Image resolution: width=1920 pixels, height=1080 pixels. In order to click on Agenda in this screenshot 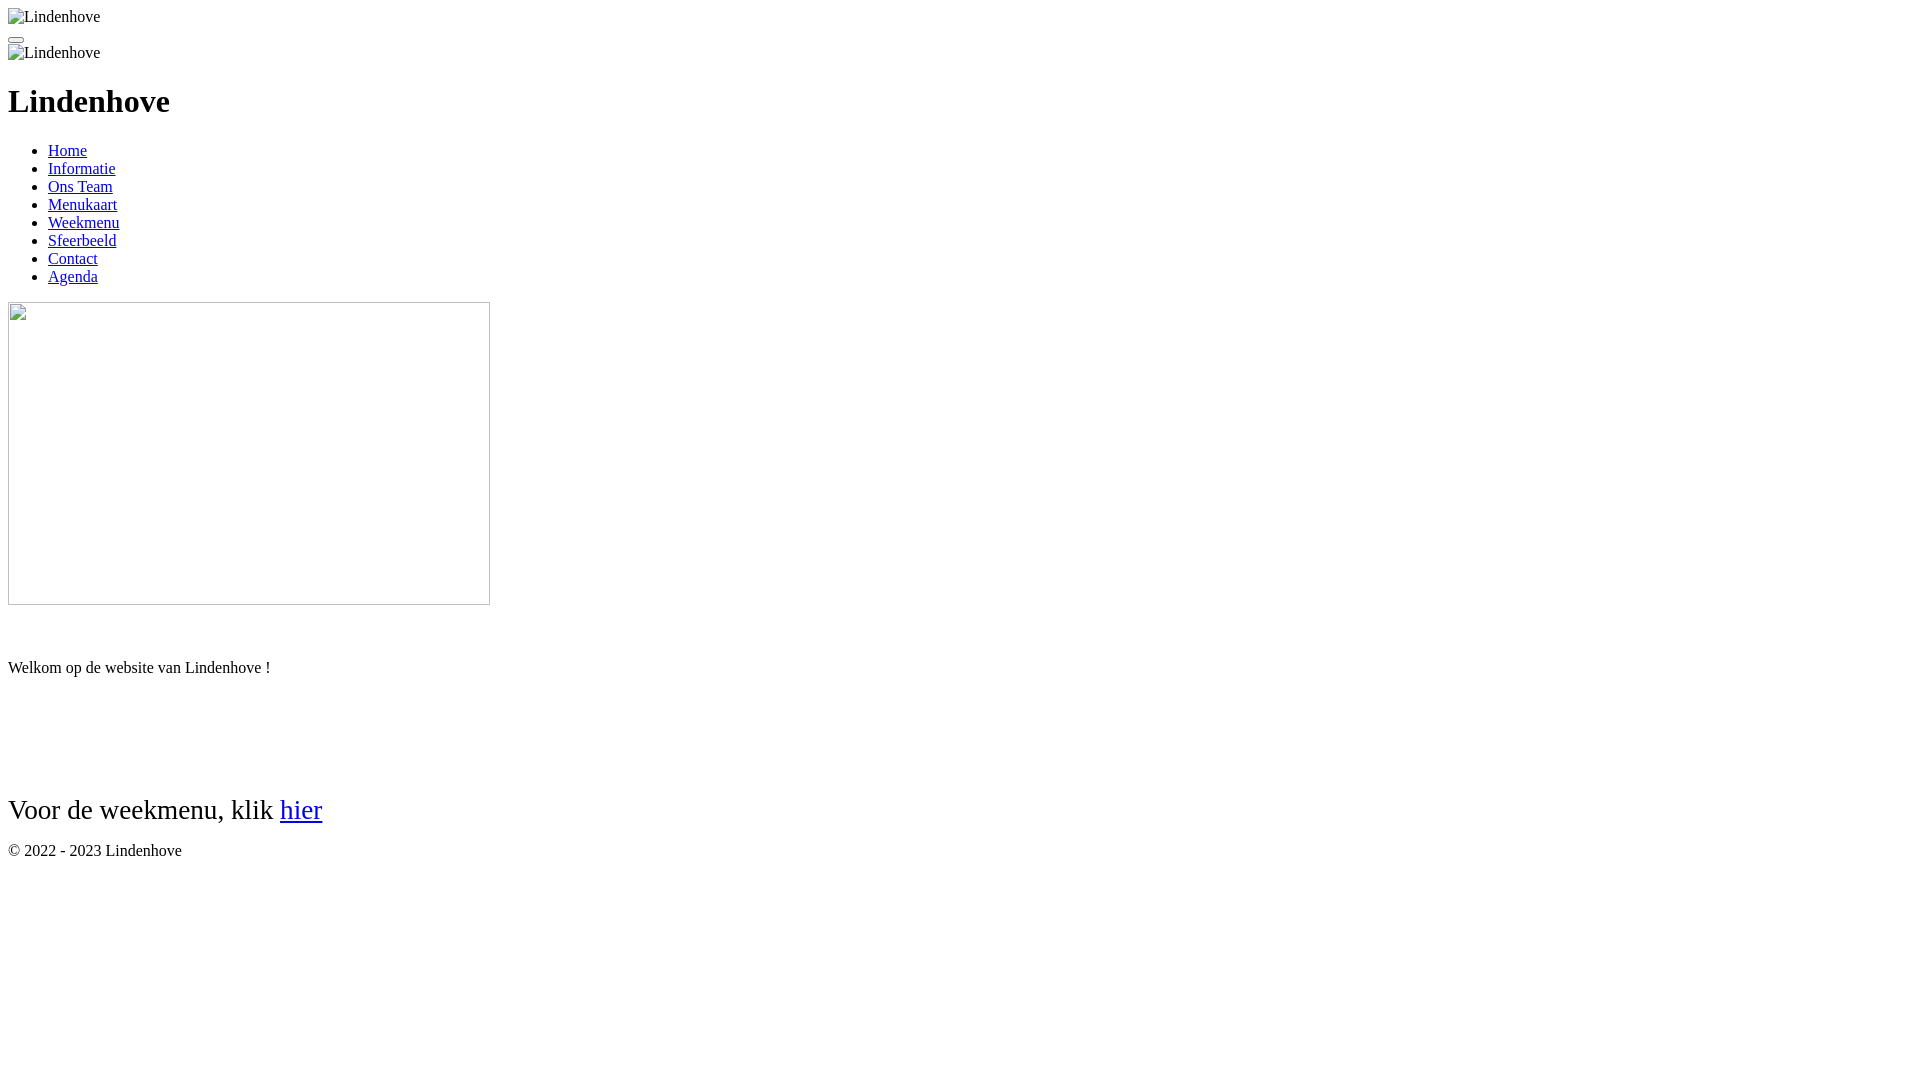, I will do `click(73, 276)`.